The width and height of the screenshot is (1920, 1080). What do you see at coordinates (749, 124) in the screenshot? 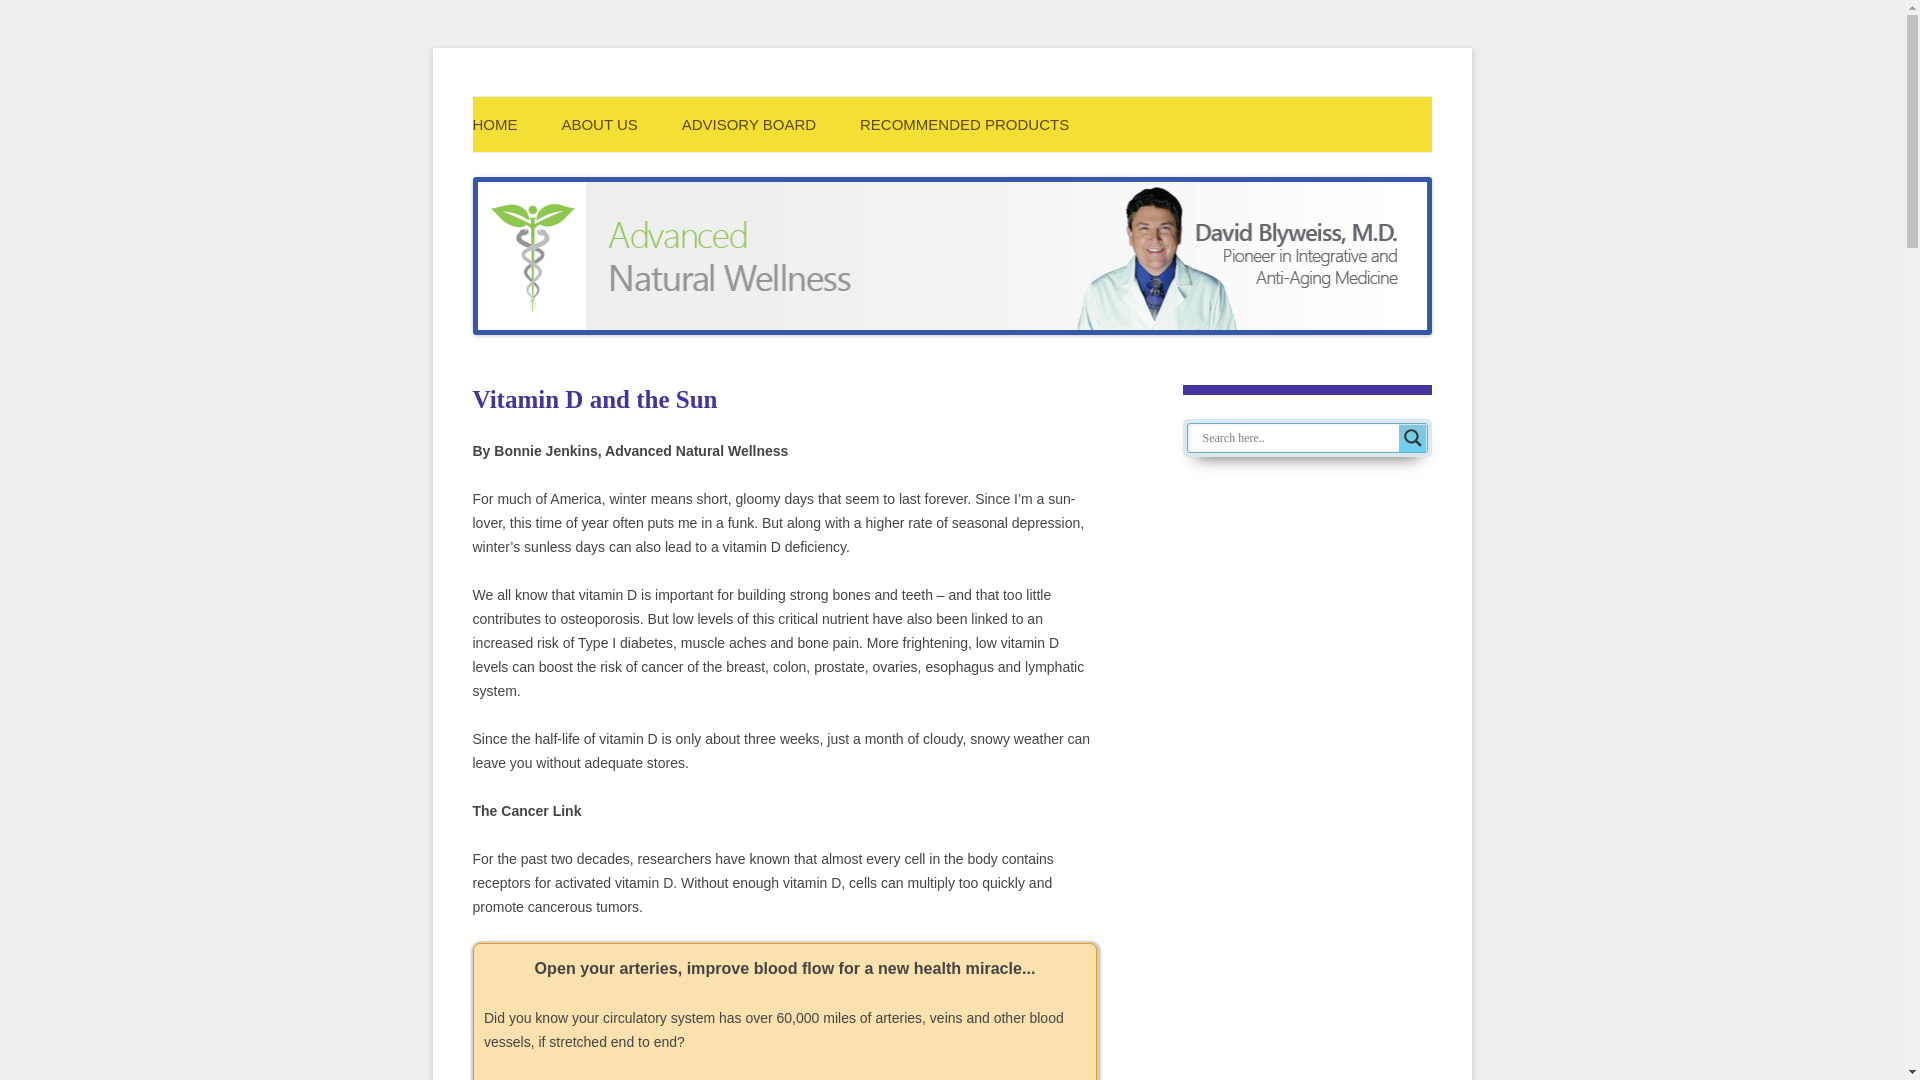
I see `ADVISORY BOARD` at bounding box center [749, 124].